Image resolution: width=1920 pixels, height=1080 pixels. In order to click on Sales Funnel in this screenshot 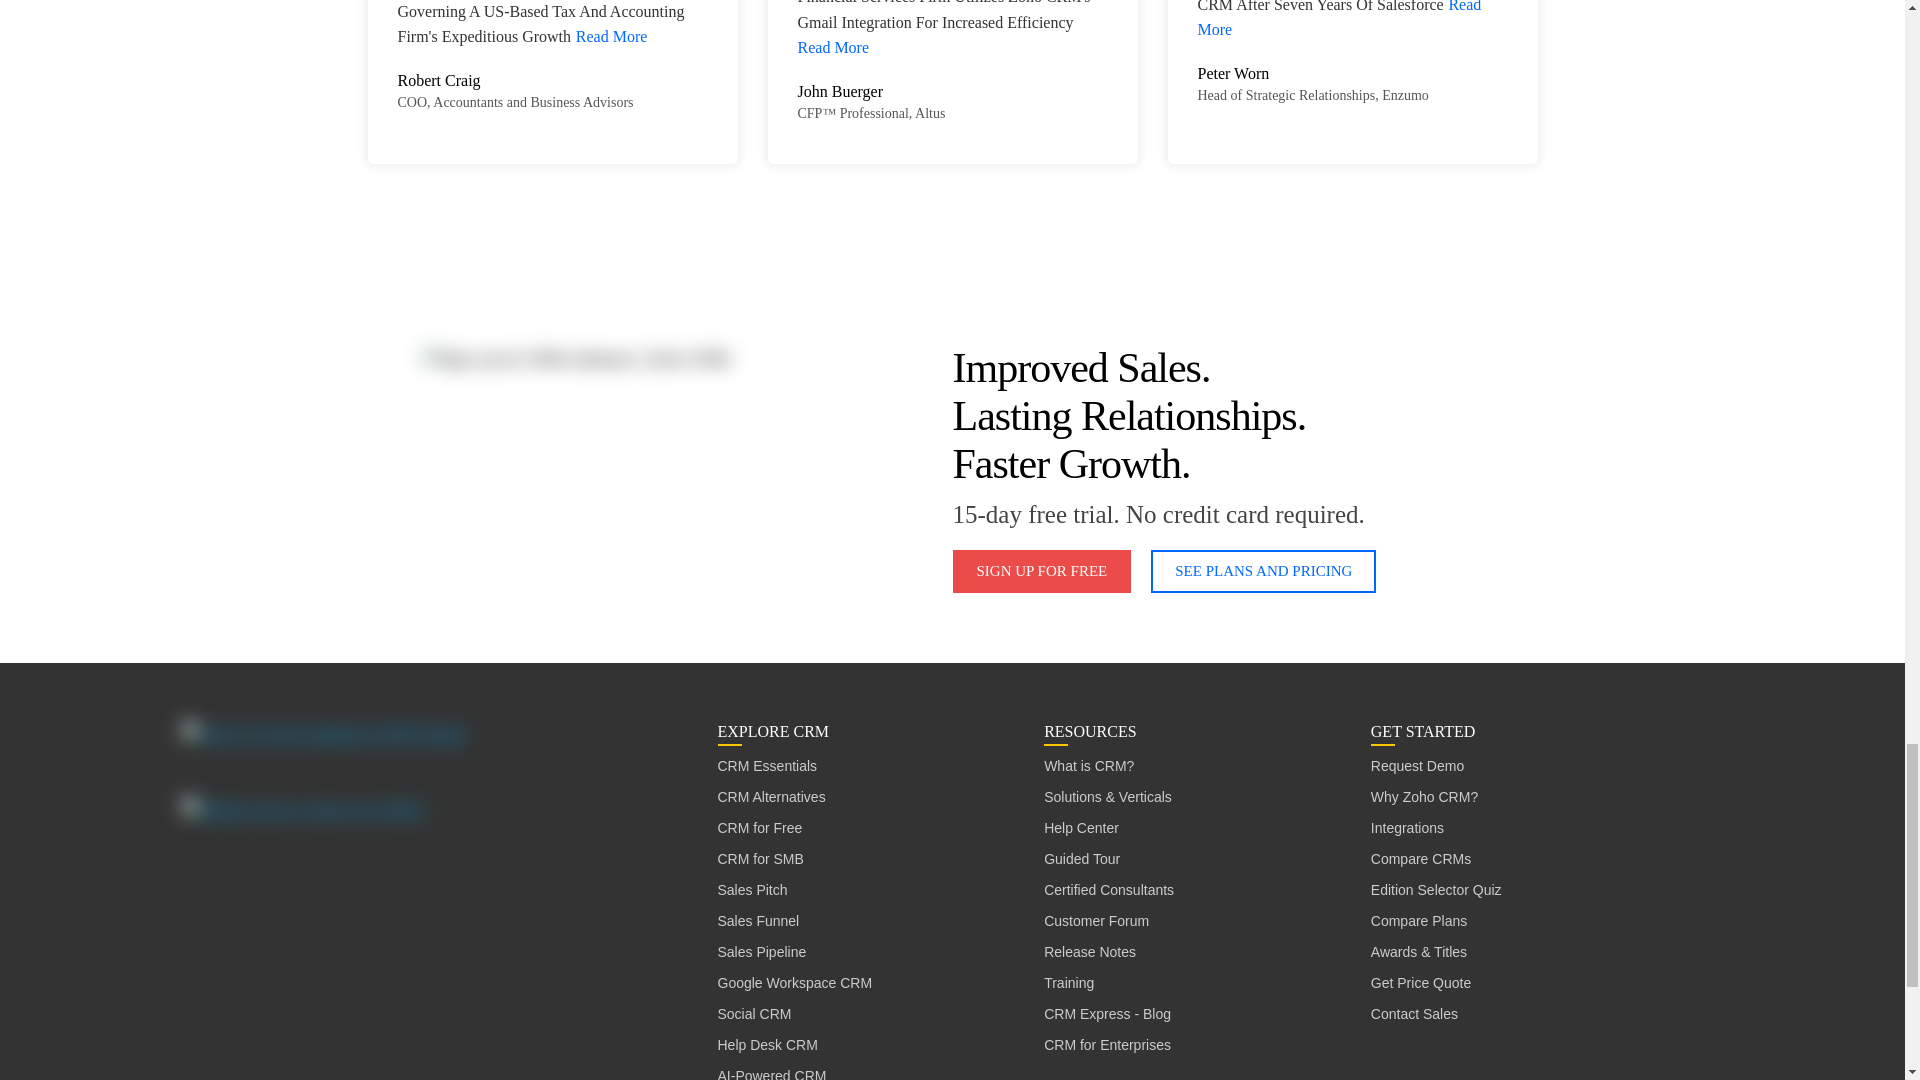, I will do `click(759, 922)`.